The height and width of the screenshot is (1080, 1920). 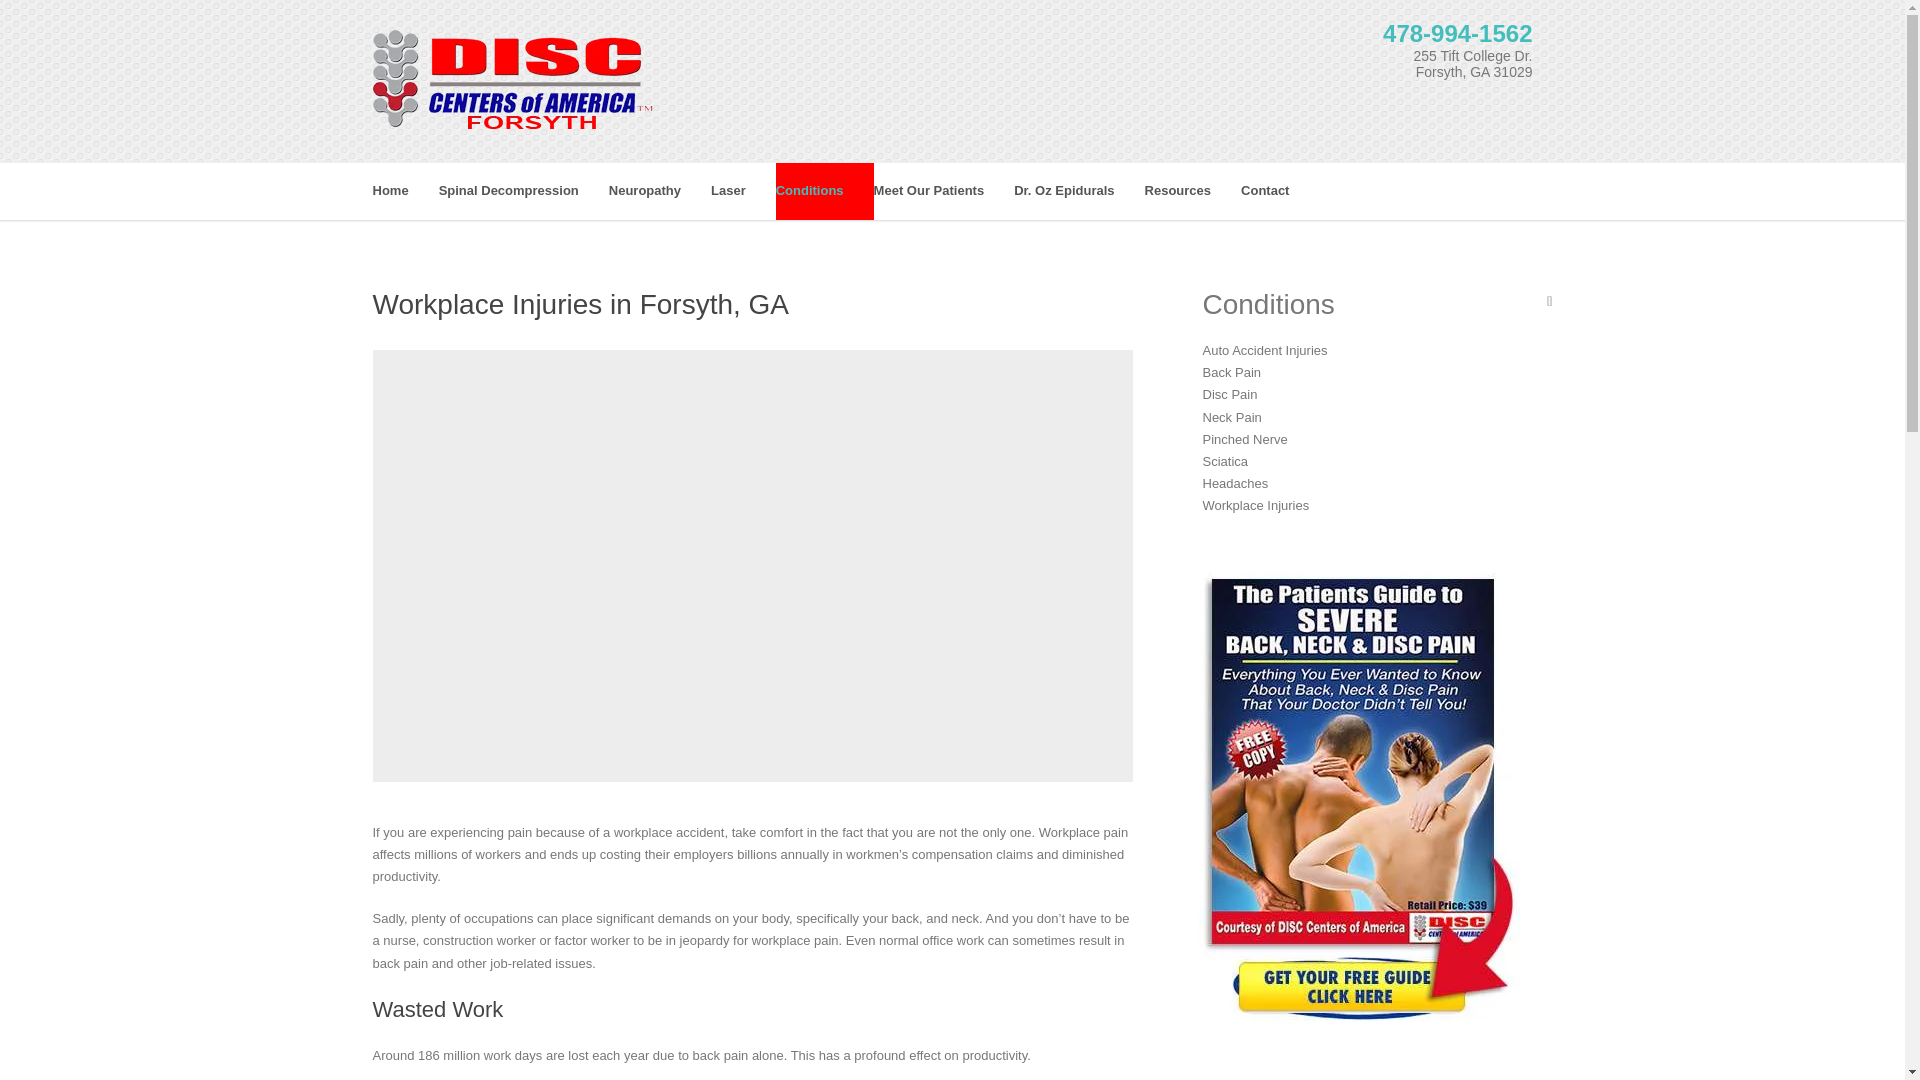 What do you see at coordinates (659, 192) in the screenshot?
I see `Neuropathy` at bounding box center [659, 192].